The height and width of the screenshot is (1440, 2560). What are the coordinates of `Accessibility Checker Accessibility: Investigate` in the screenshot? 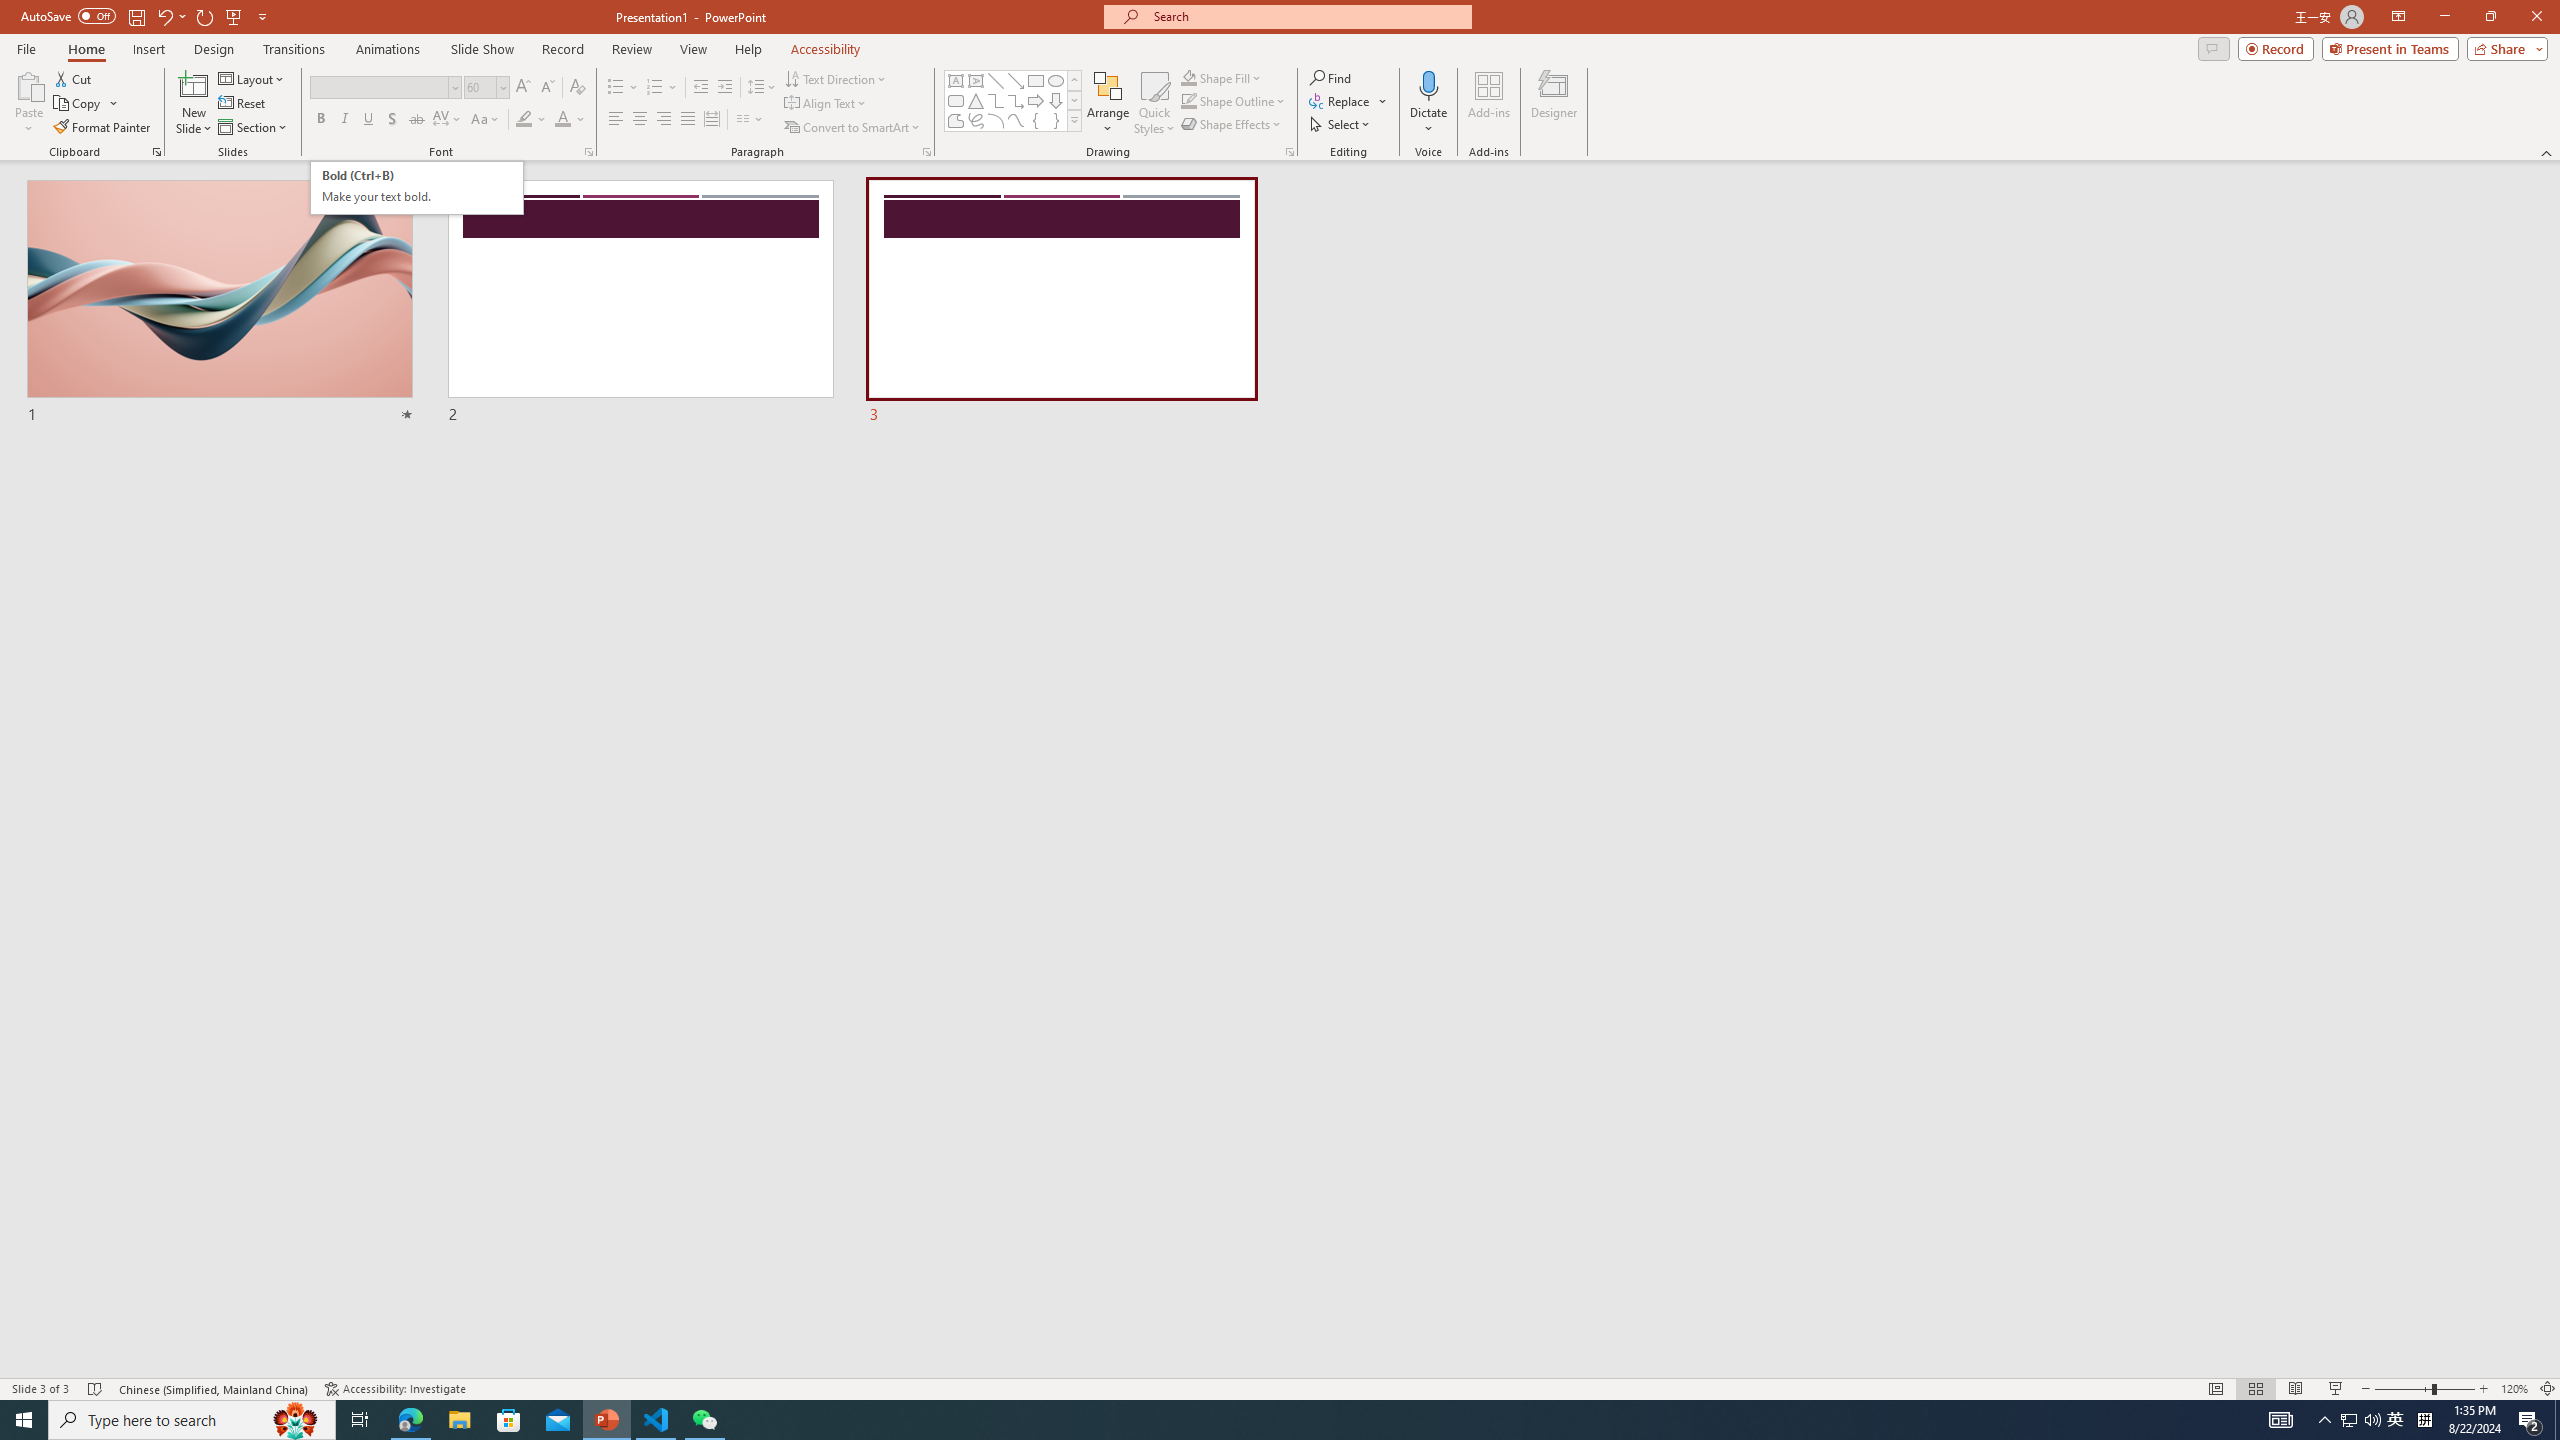 It's located at (398, 1389).